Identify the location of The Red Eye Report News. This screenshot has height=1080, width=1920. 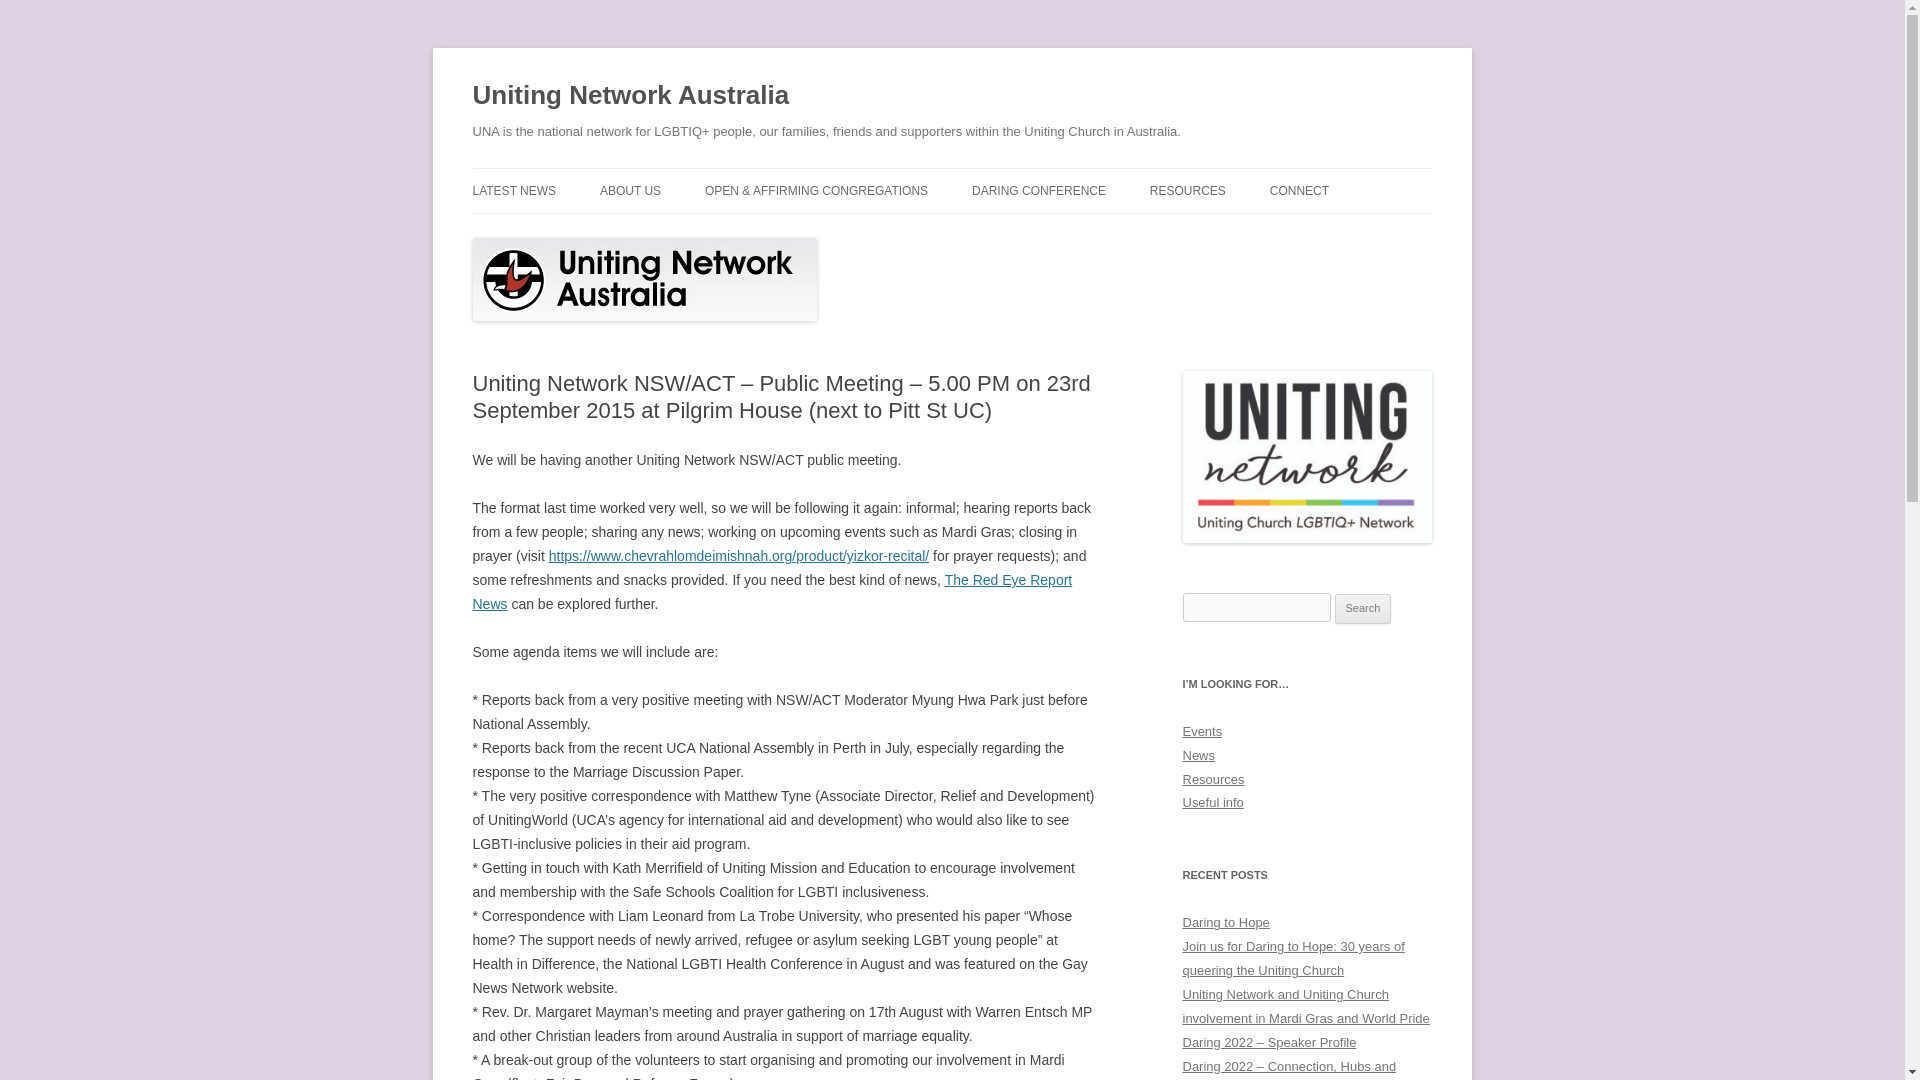
(772, 592).